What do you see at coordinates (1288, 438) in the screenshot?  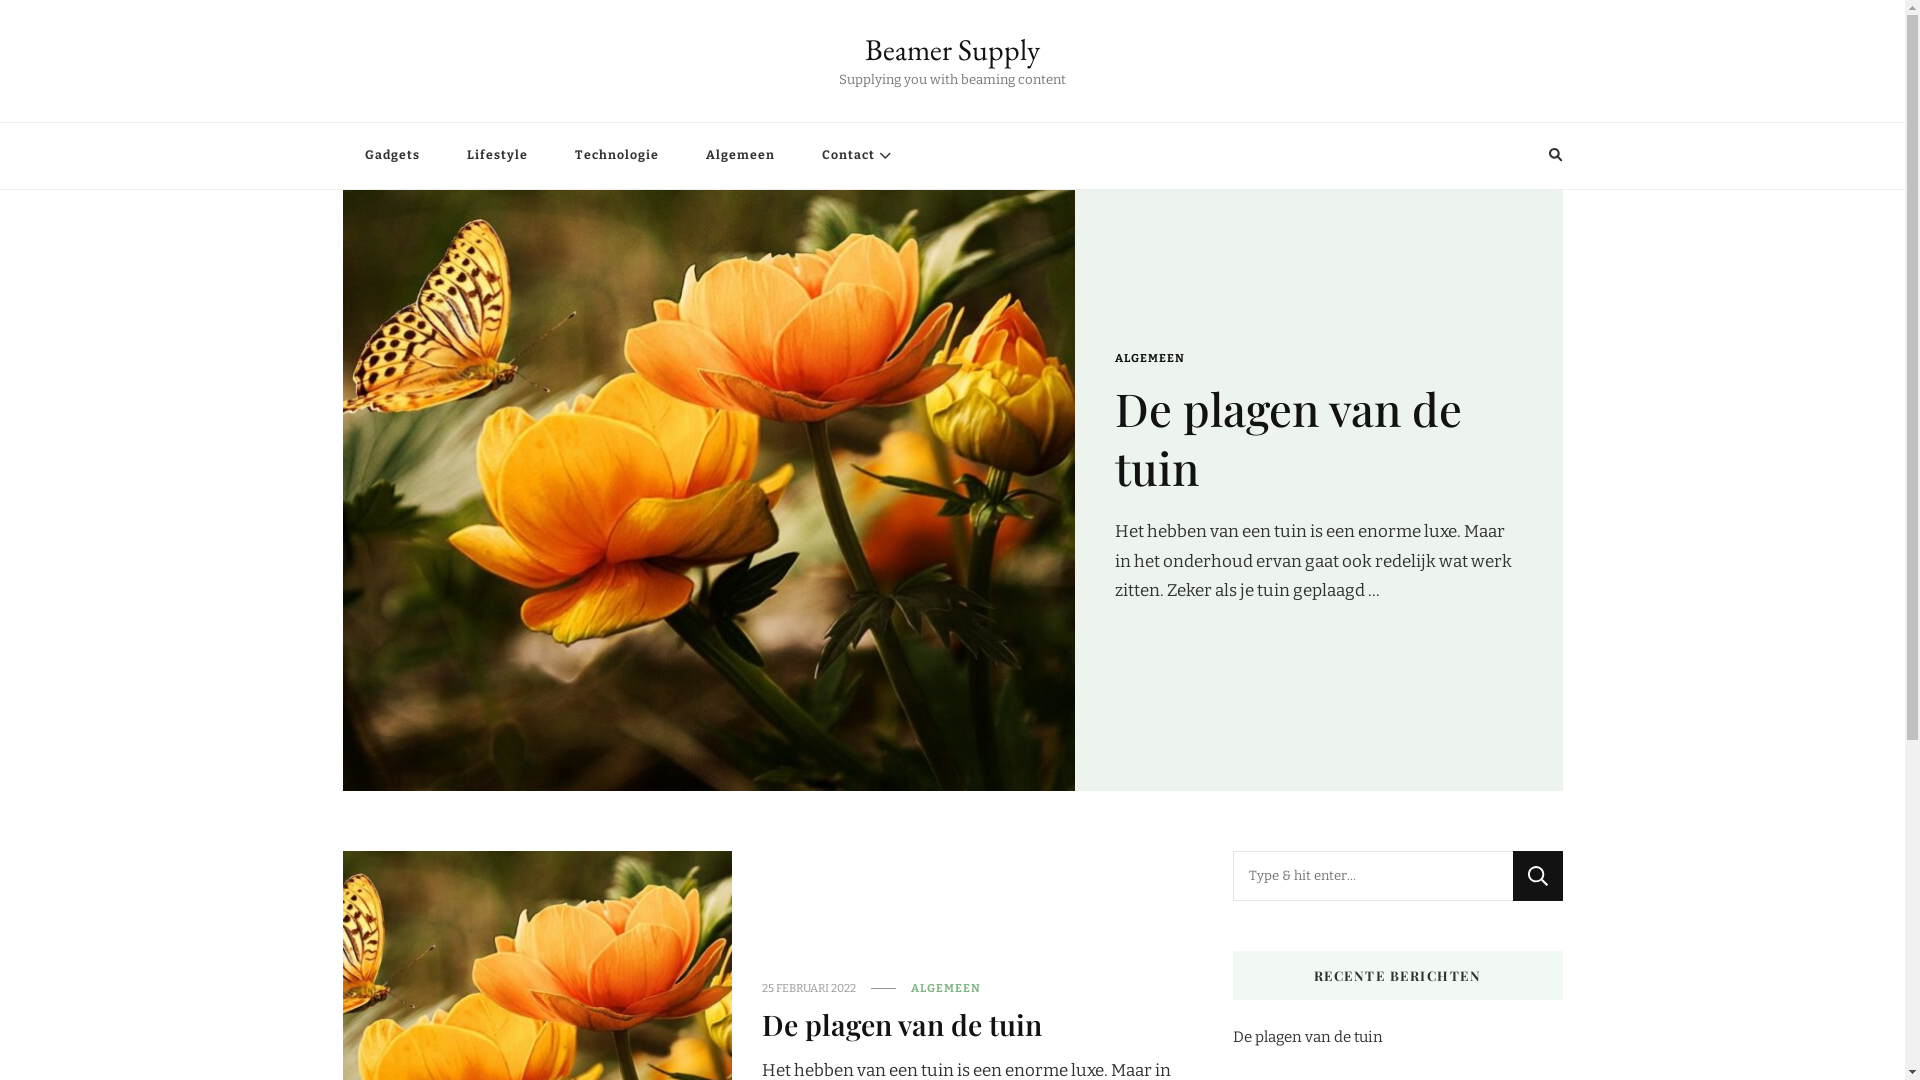 I see `De plagen van de tuin` at bounding box center [1288, 438].